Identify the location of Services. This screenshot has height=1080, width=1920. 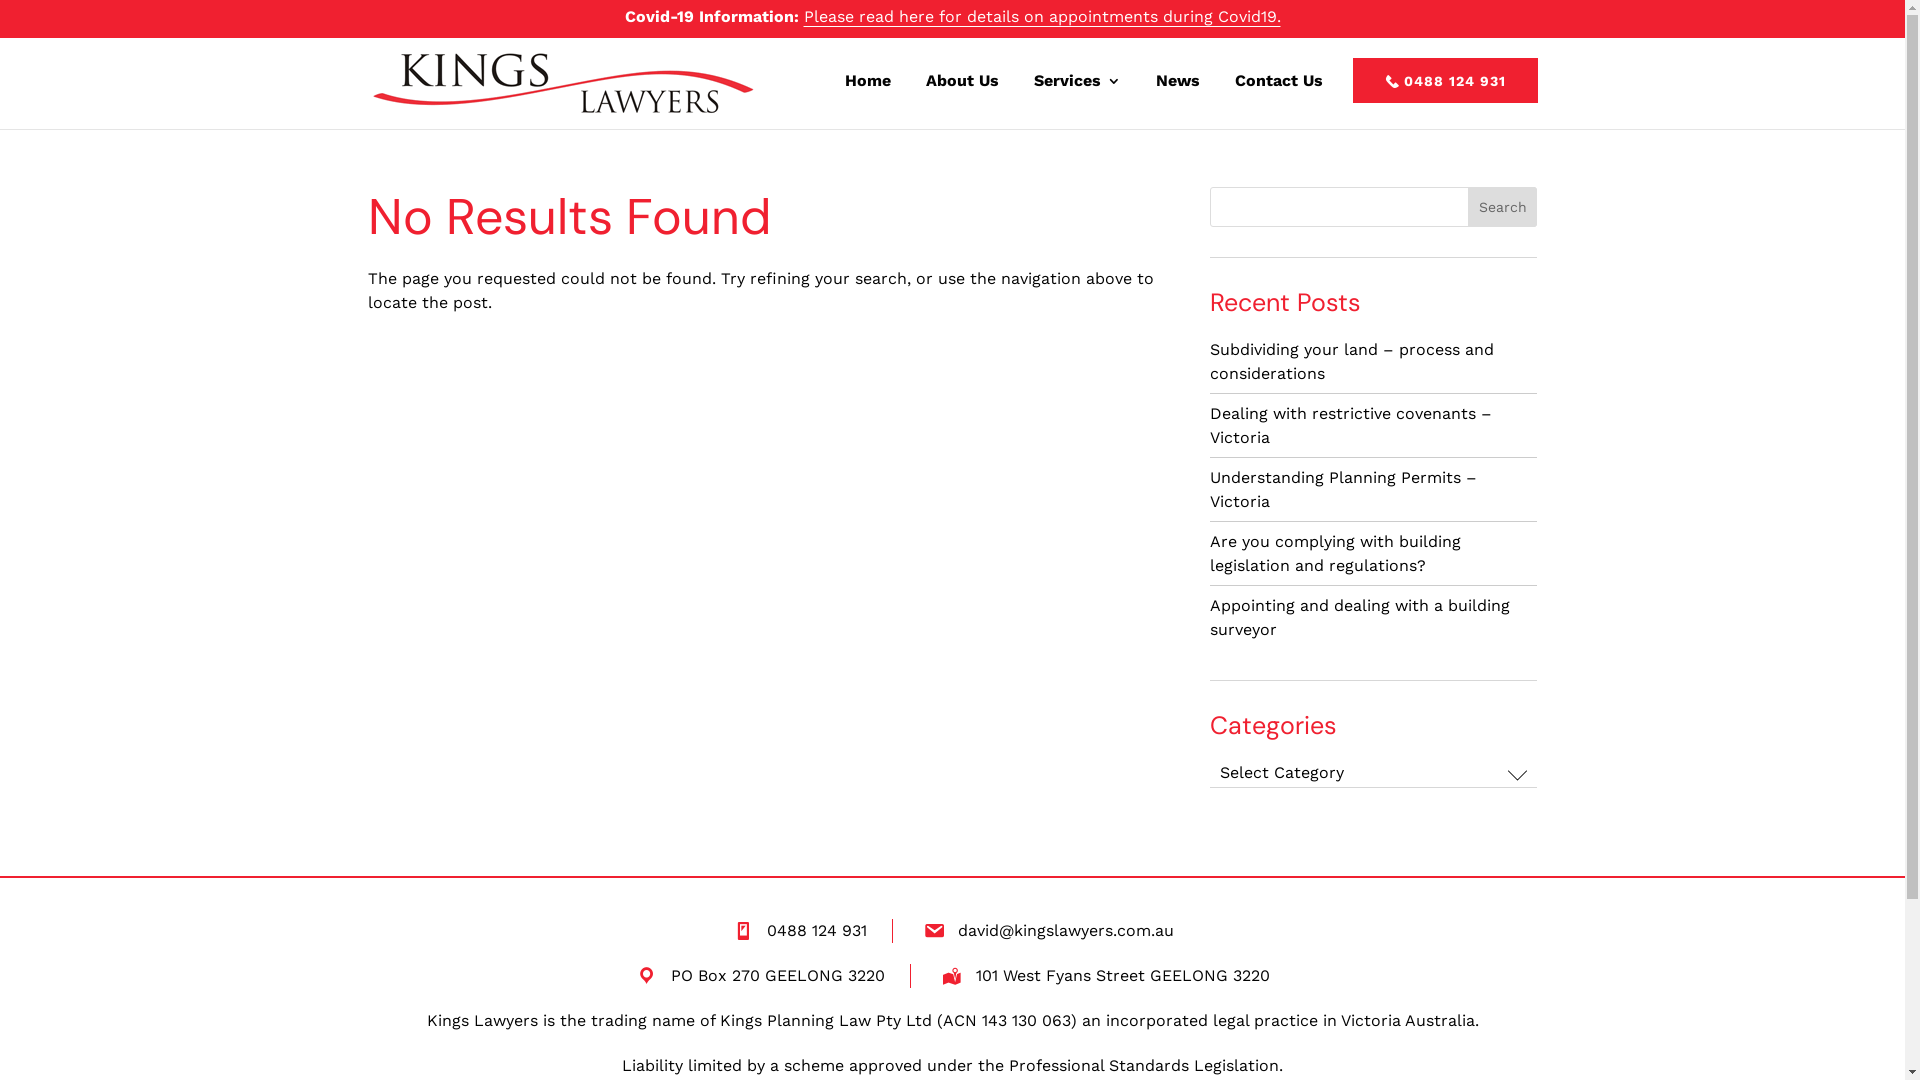
(1078, 87).